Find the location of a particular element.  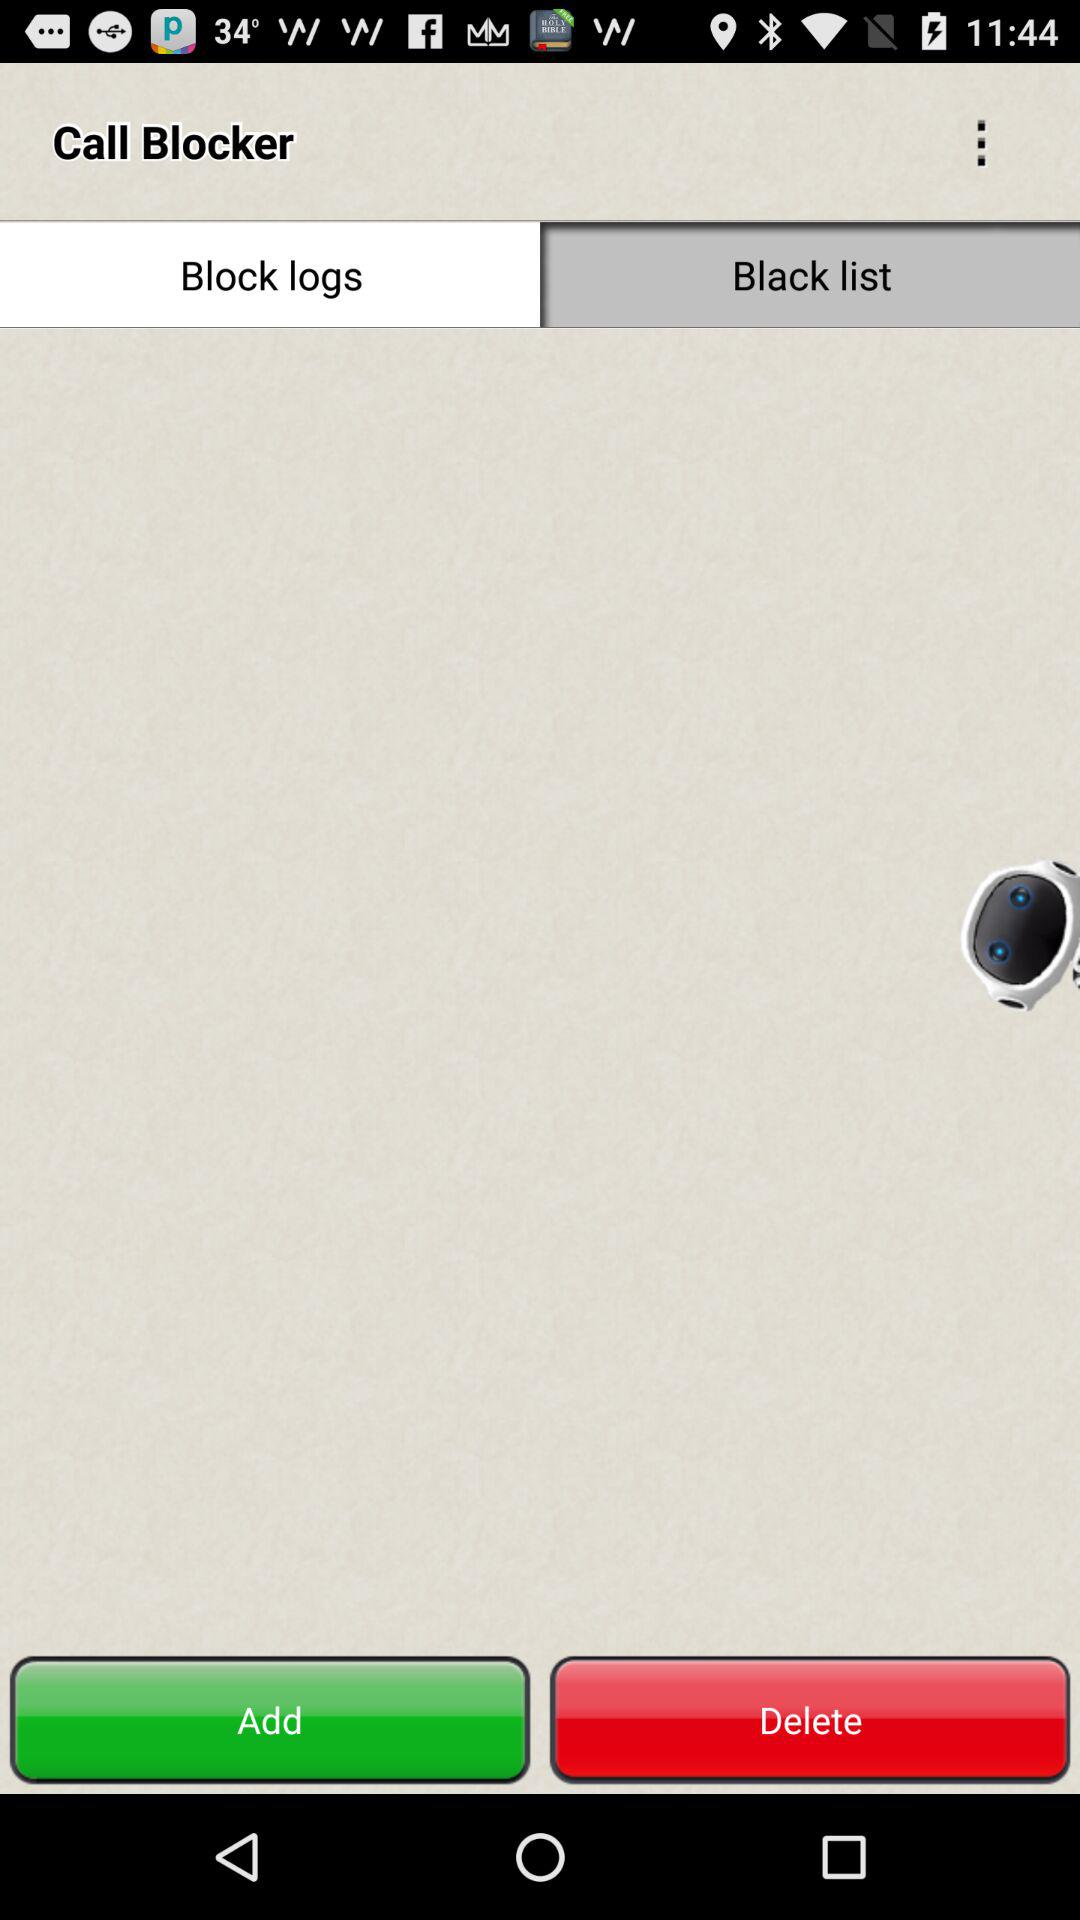

blocked list is located at coordinates (540, 987).